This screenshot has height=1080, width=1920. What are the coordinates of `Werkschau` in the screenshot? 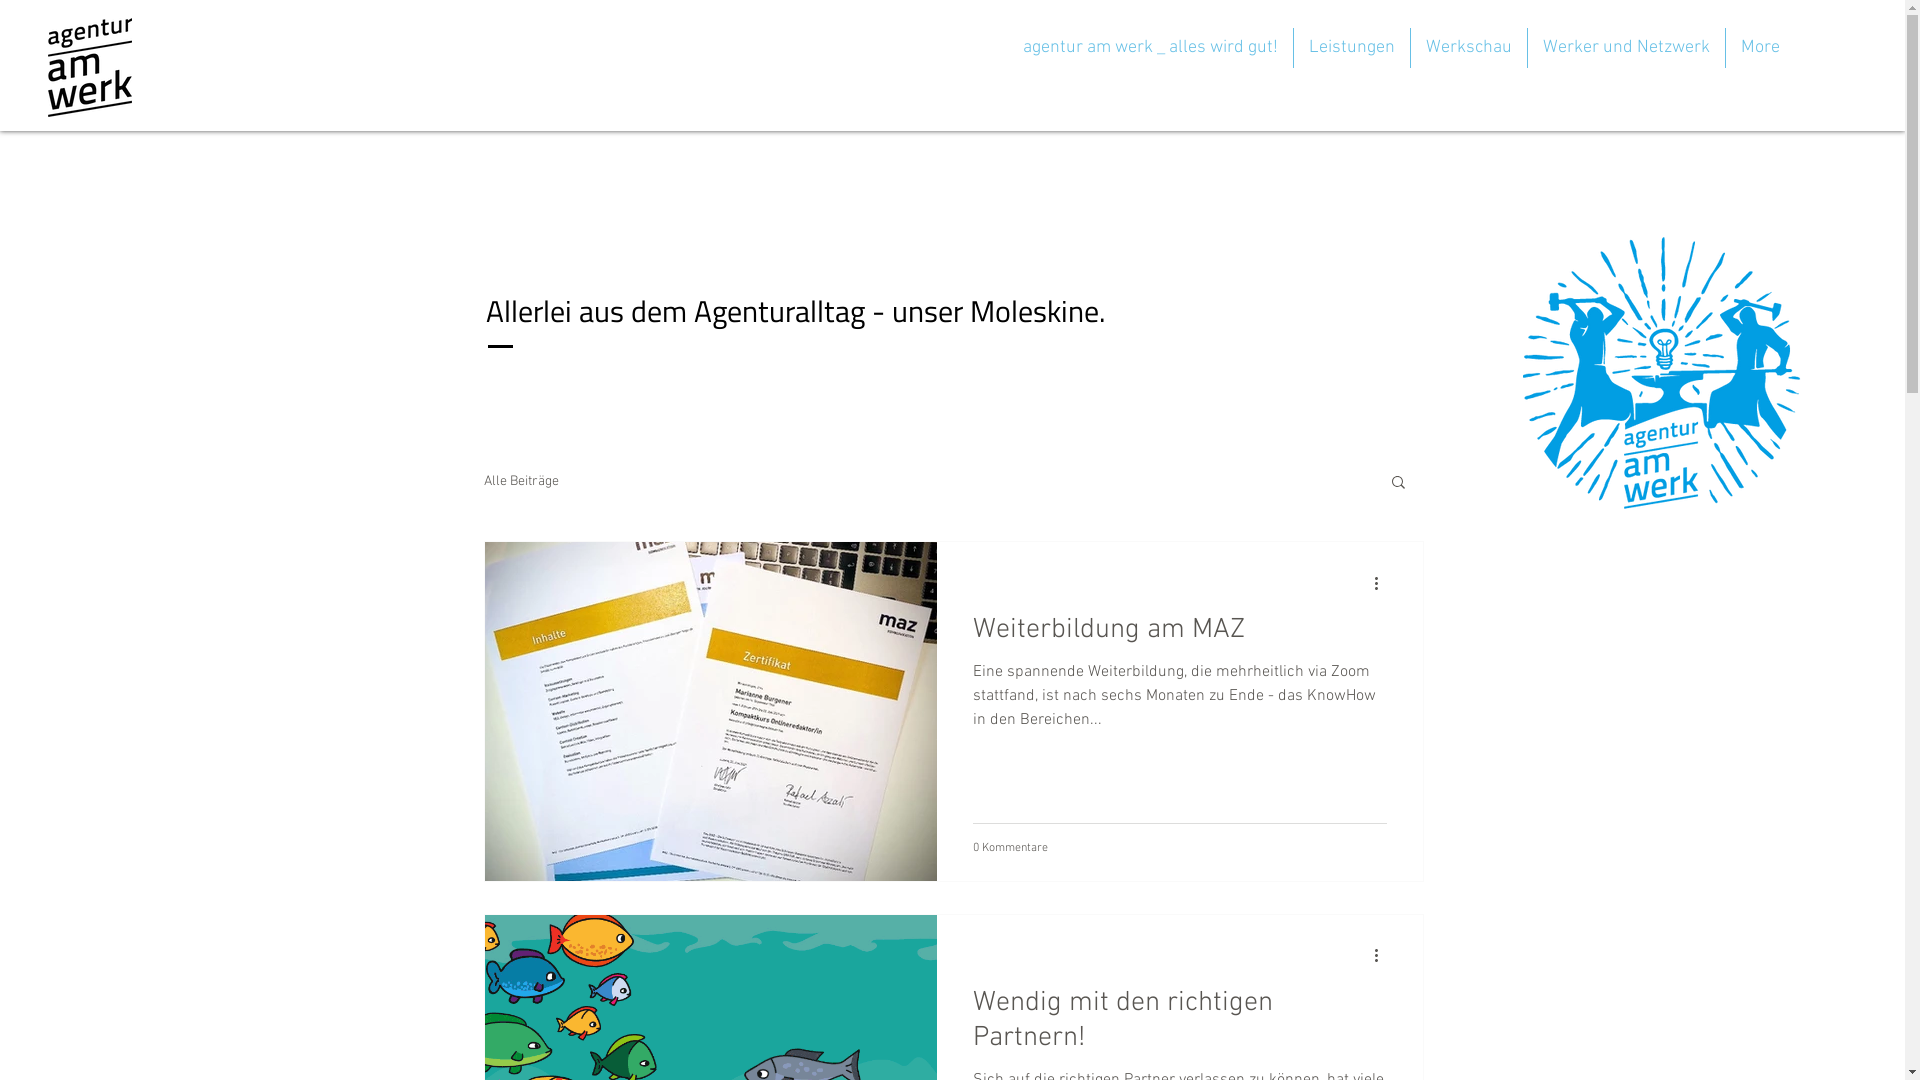 It's located at (1469, 48).